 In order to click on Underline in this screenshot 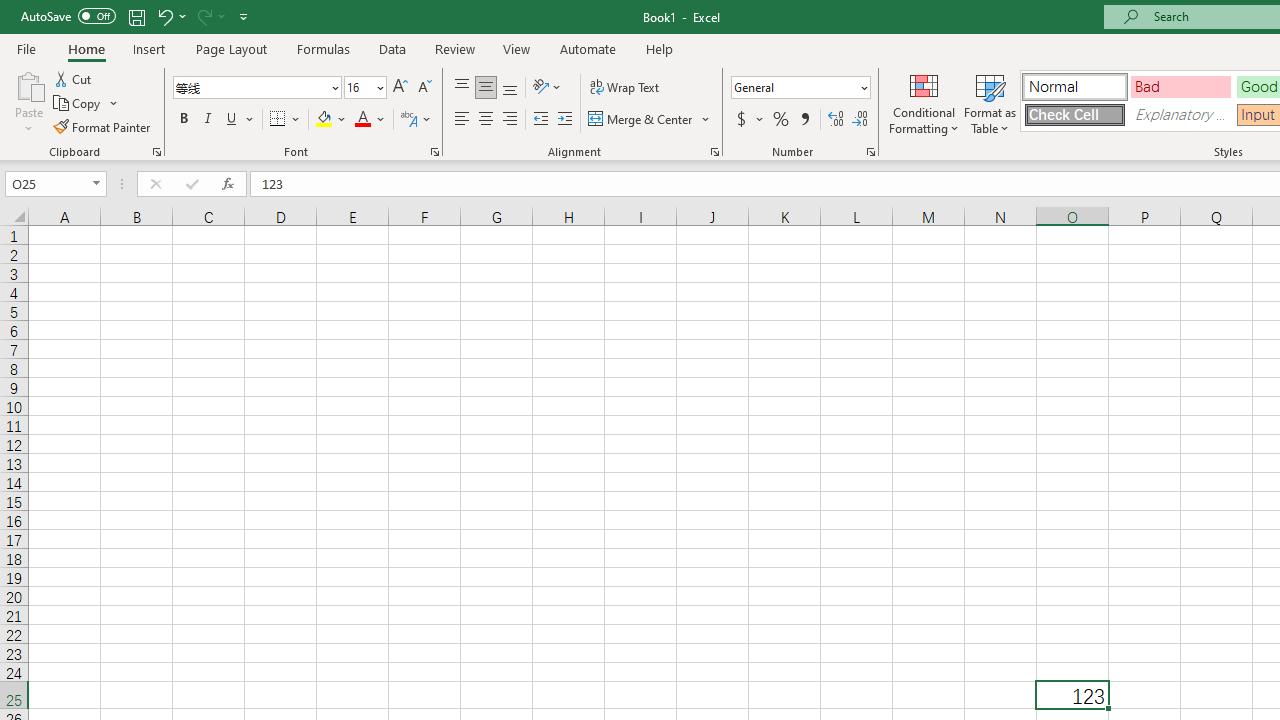, I will do `click(240, 120)`.